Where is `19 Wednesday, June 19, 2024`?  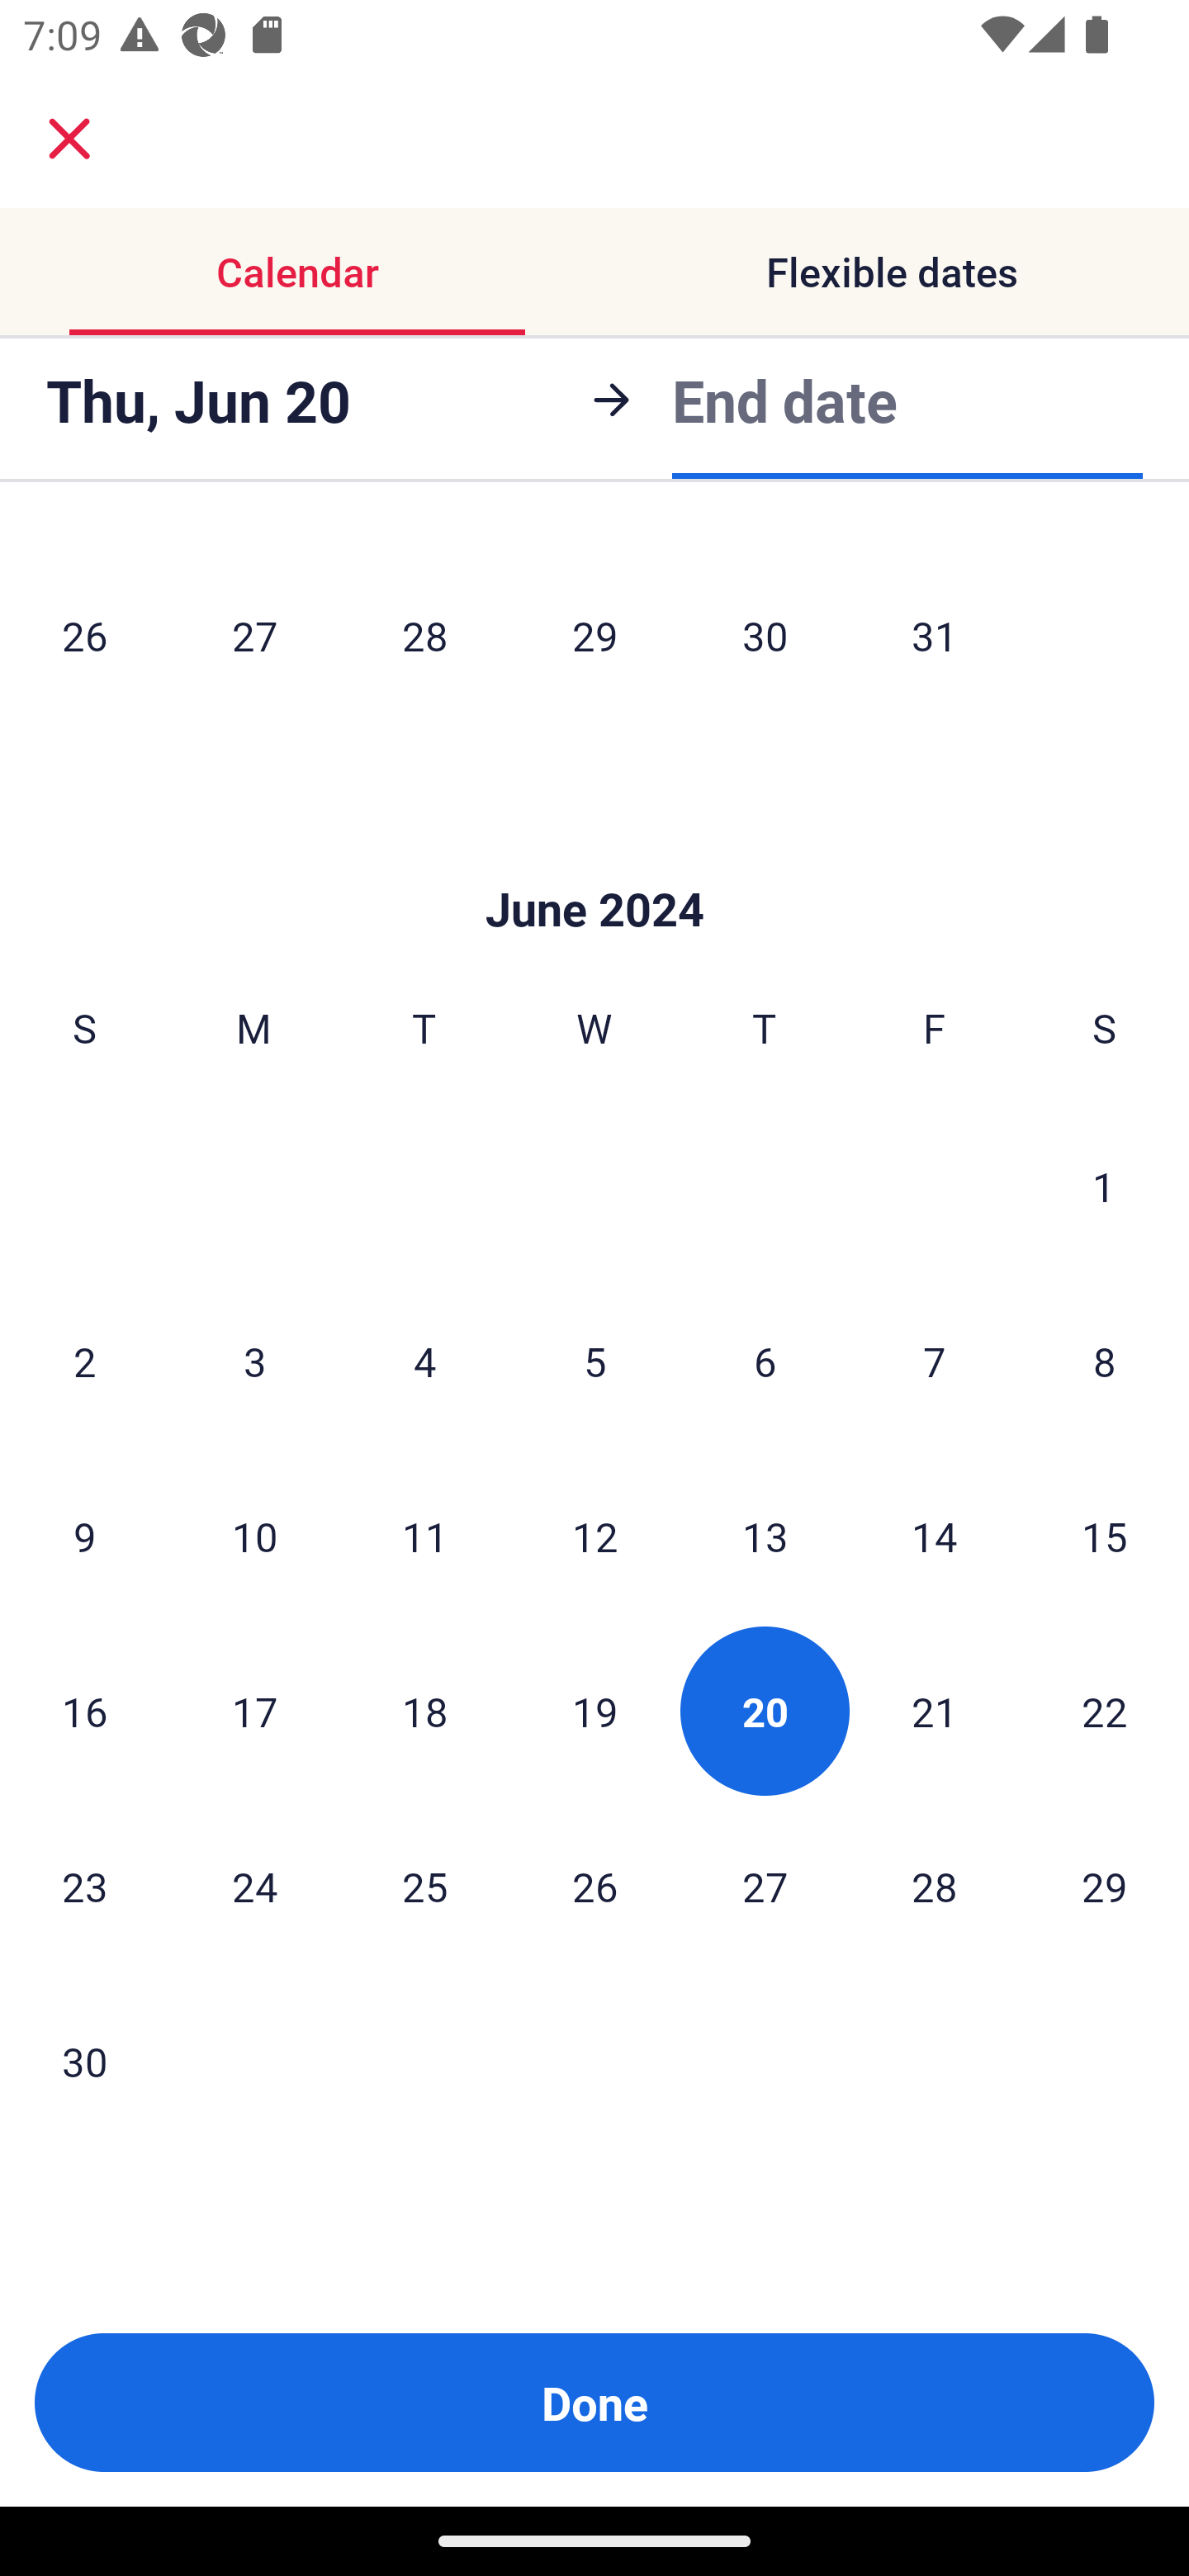 19 Wednesday, June 19, 2024 is located at coordinates (594, 1710).